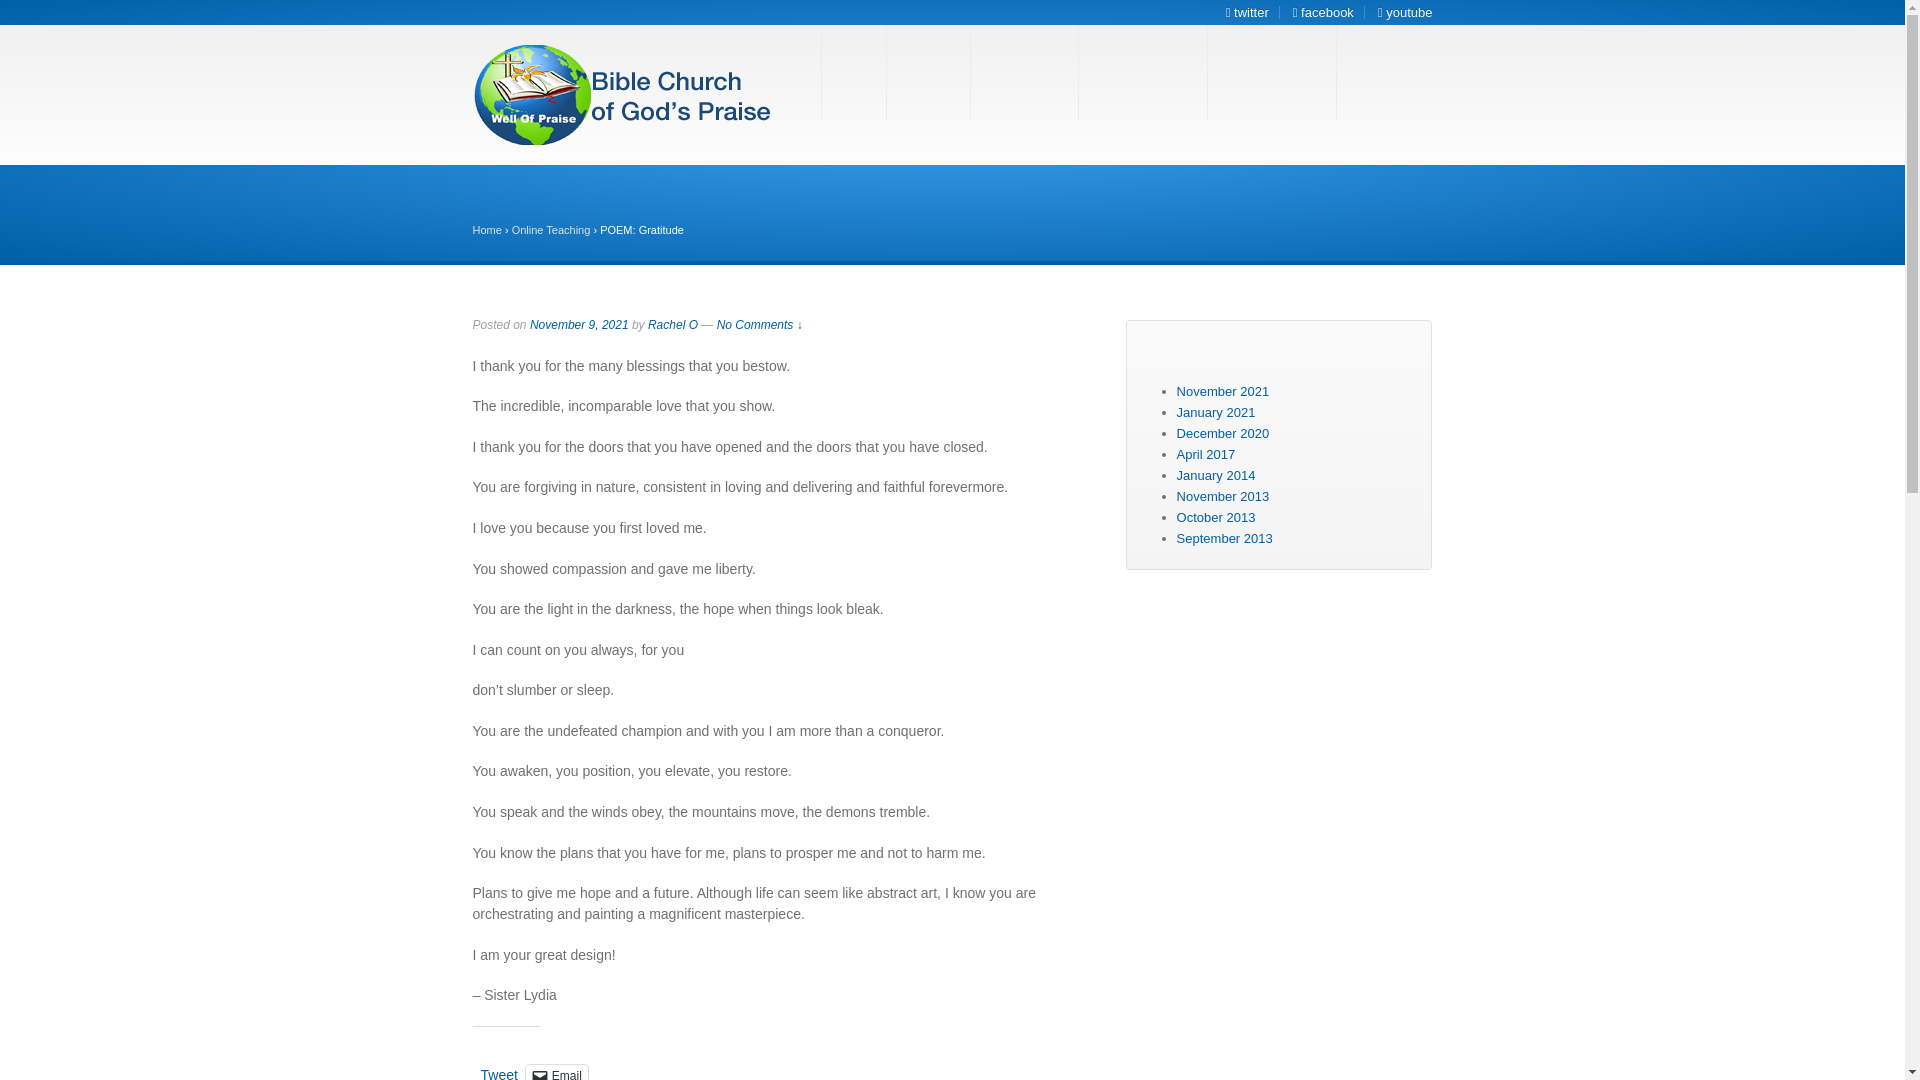 The width and height of the screenshot is (1920, 1080). Describe the element at coordinates (498, 1072) in the screenshot. I see `Tweet` at that location.